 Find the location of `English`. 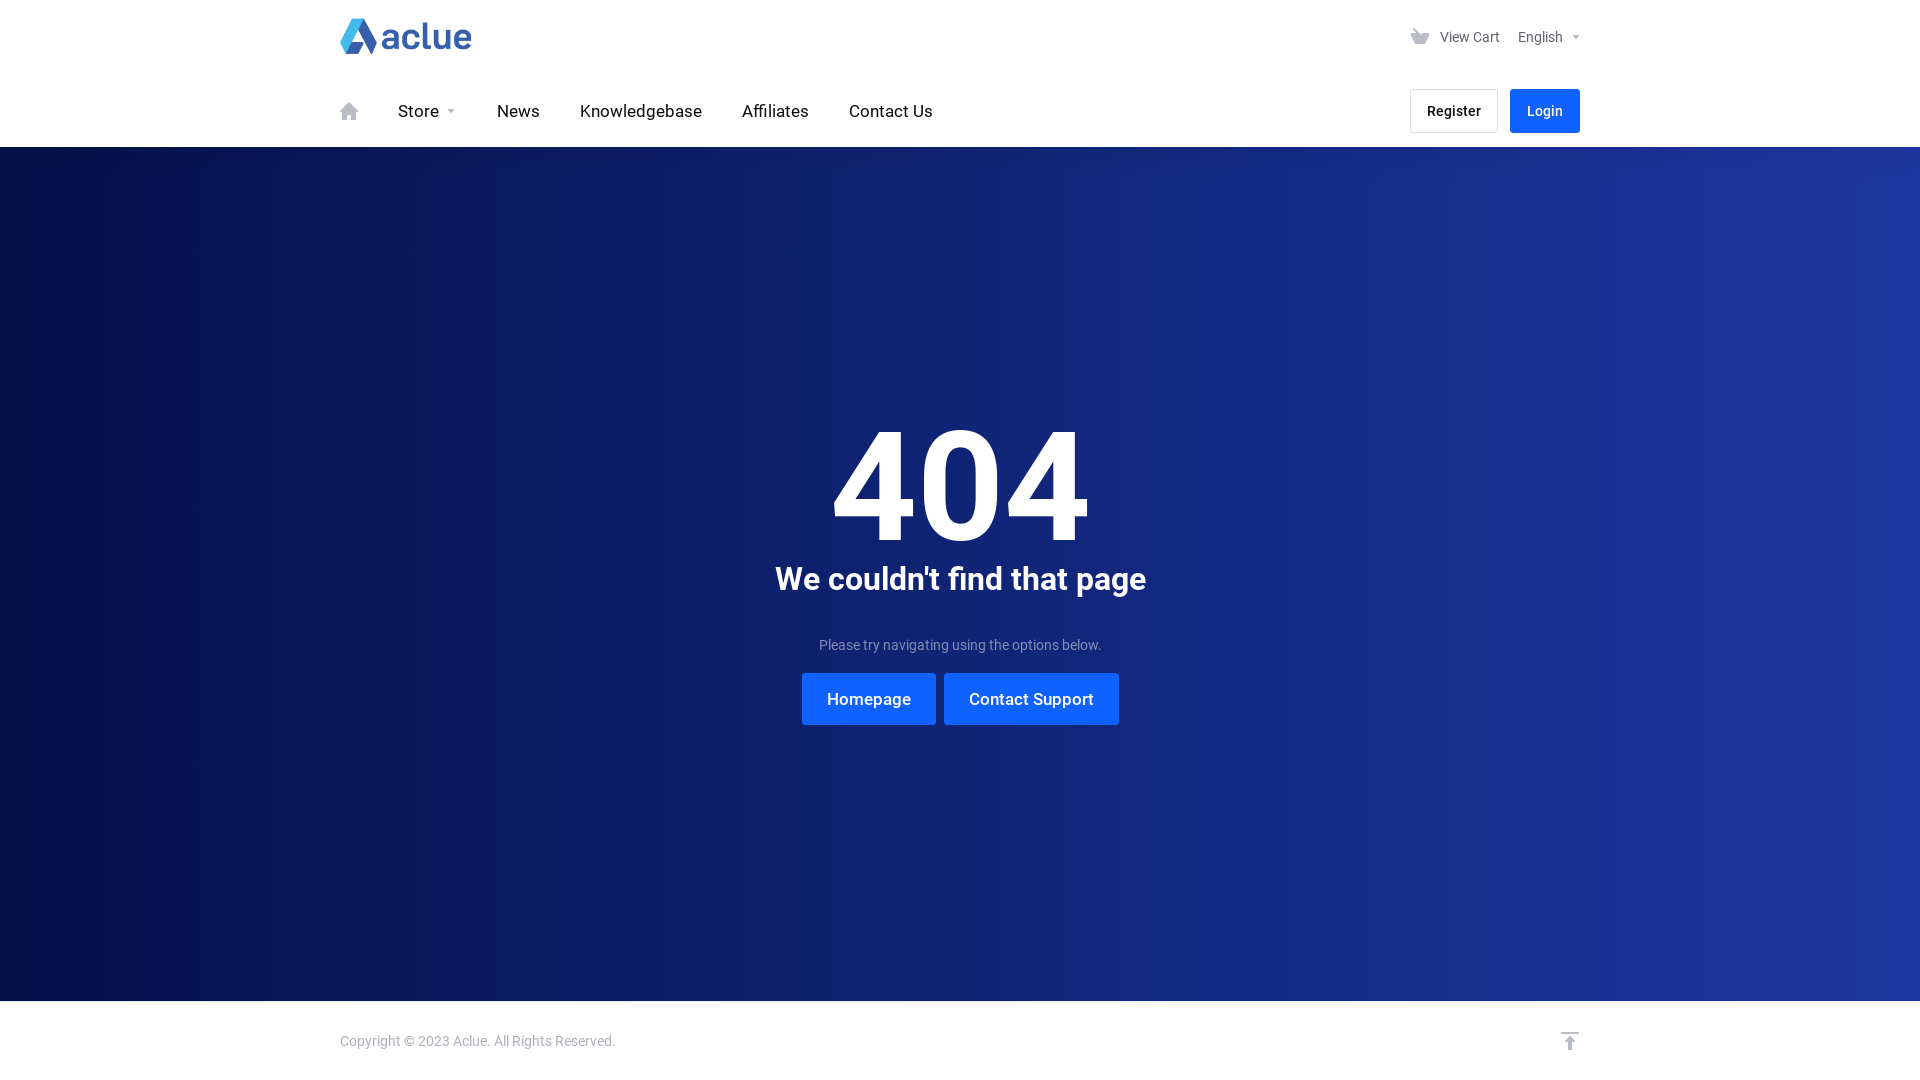

English is located at coordinates (1550, 37).